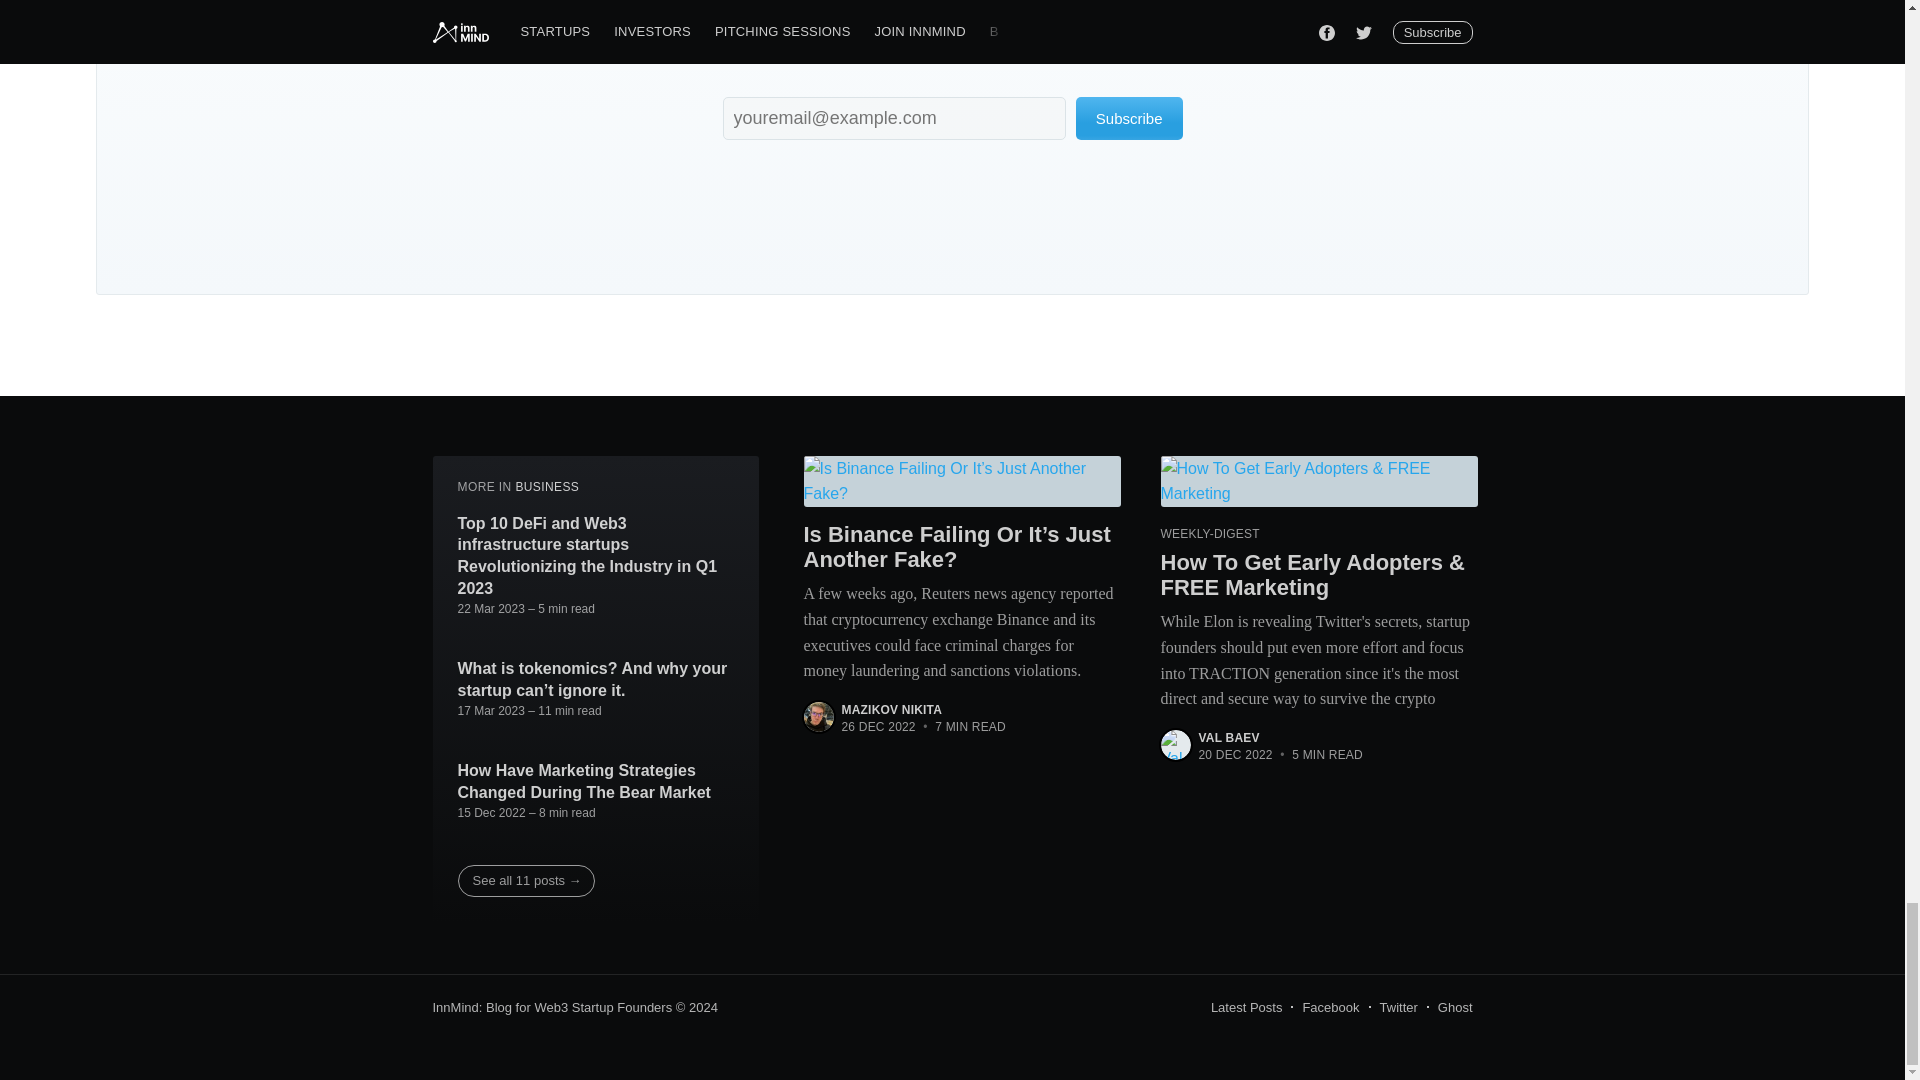  What do you see at coordinates (546, 486) in the screenshot?
I see `BUSINESS` at bounding box center [546, 486].